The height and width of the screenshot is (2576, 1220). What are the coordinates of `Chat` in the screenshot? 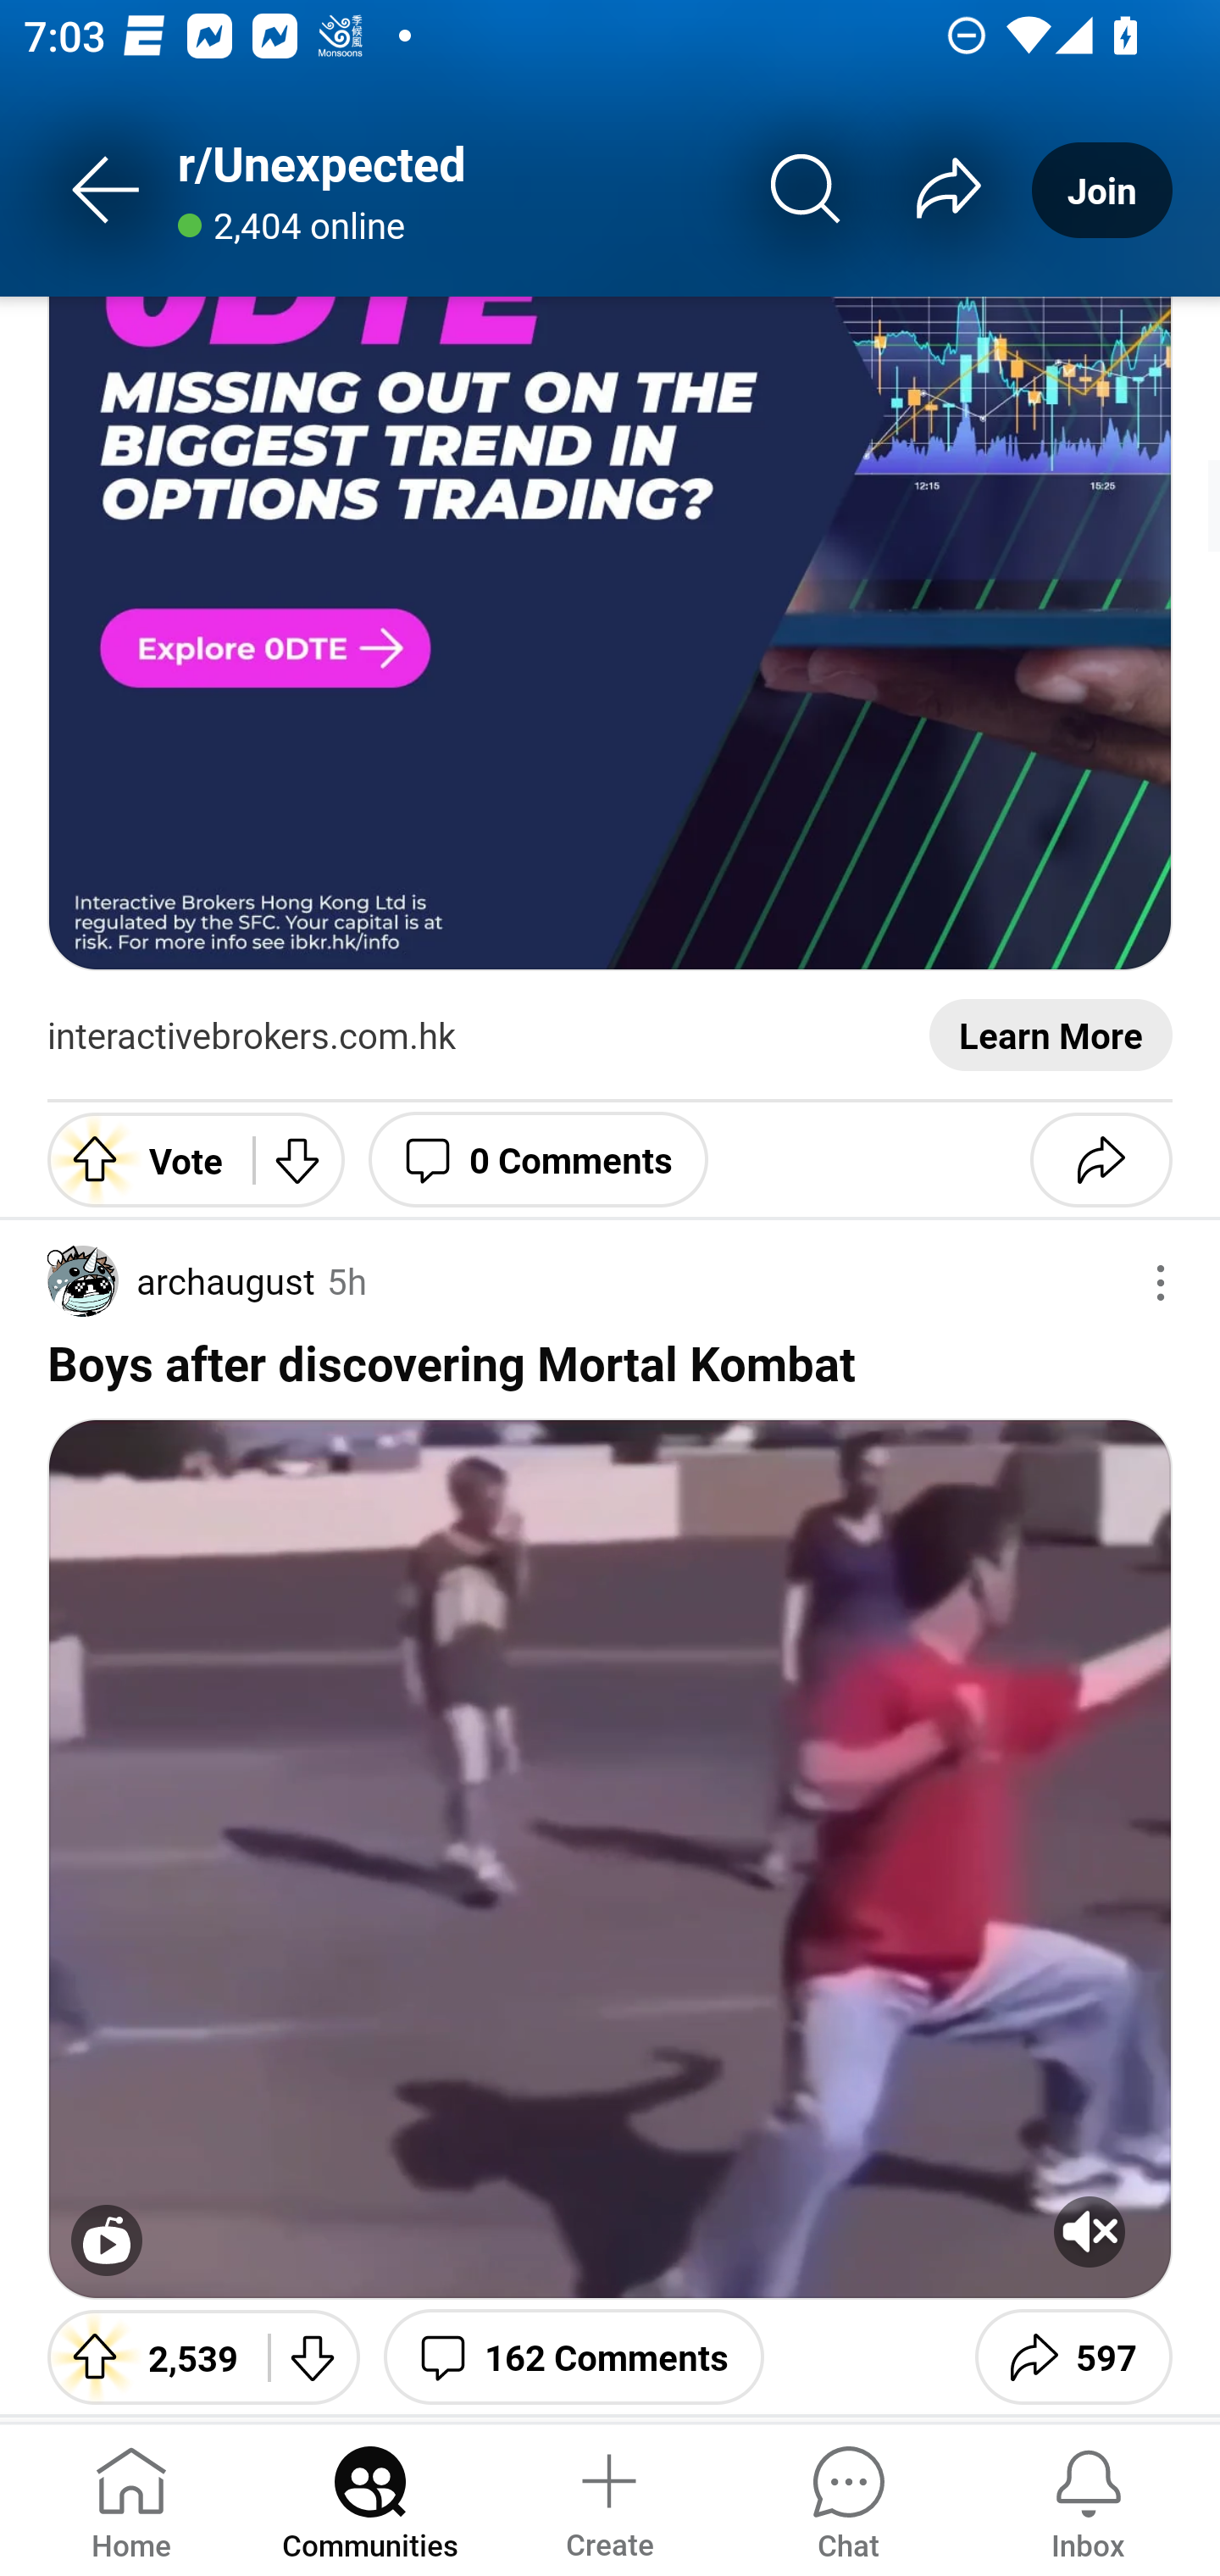 It's located at (848, 2498).